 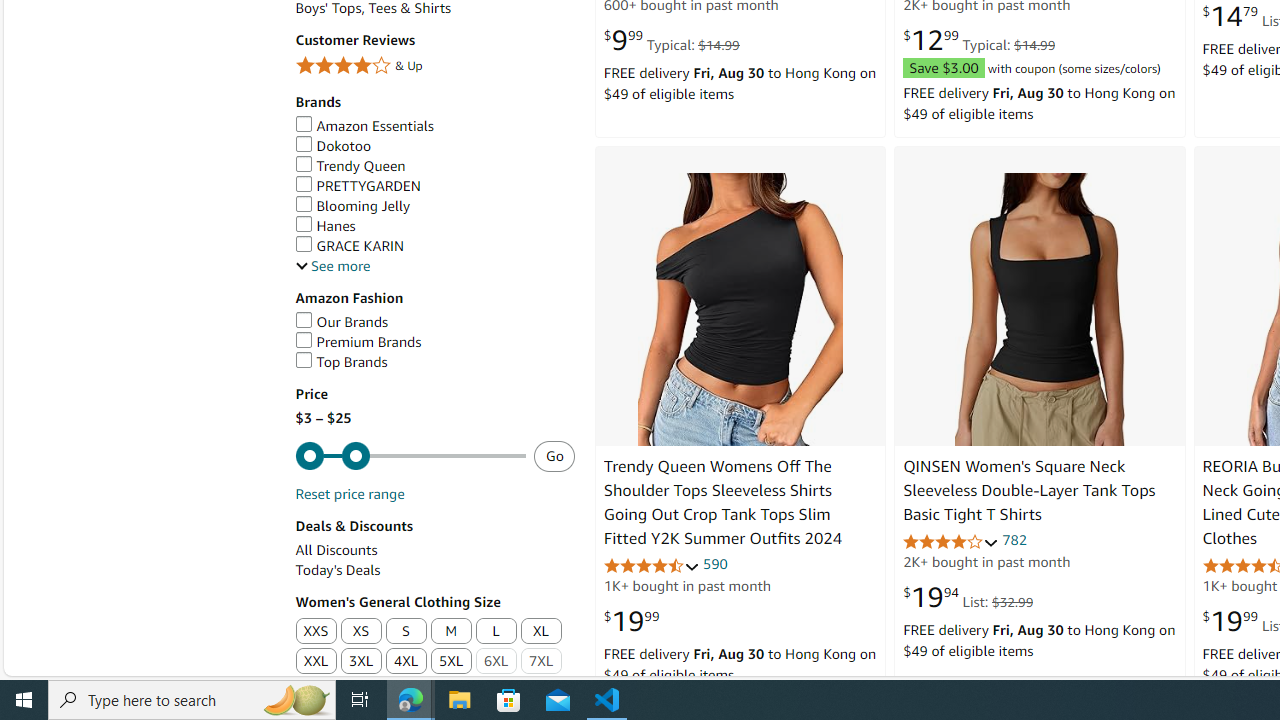 What do you see at coordinates (362, 632) in the screenshot?
I see `XS` at bounding box center [362, 632].